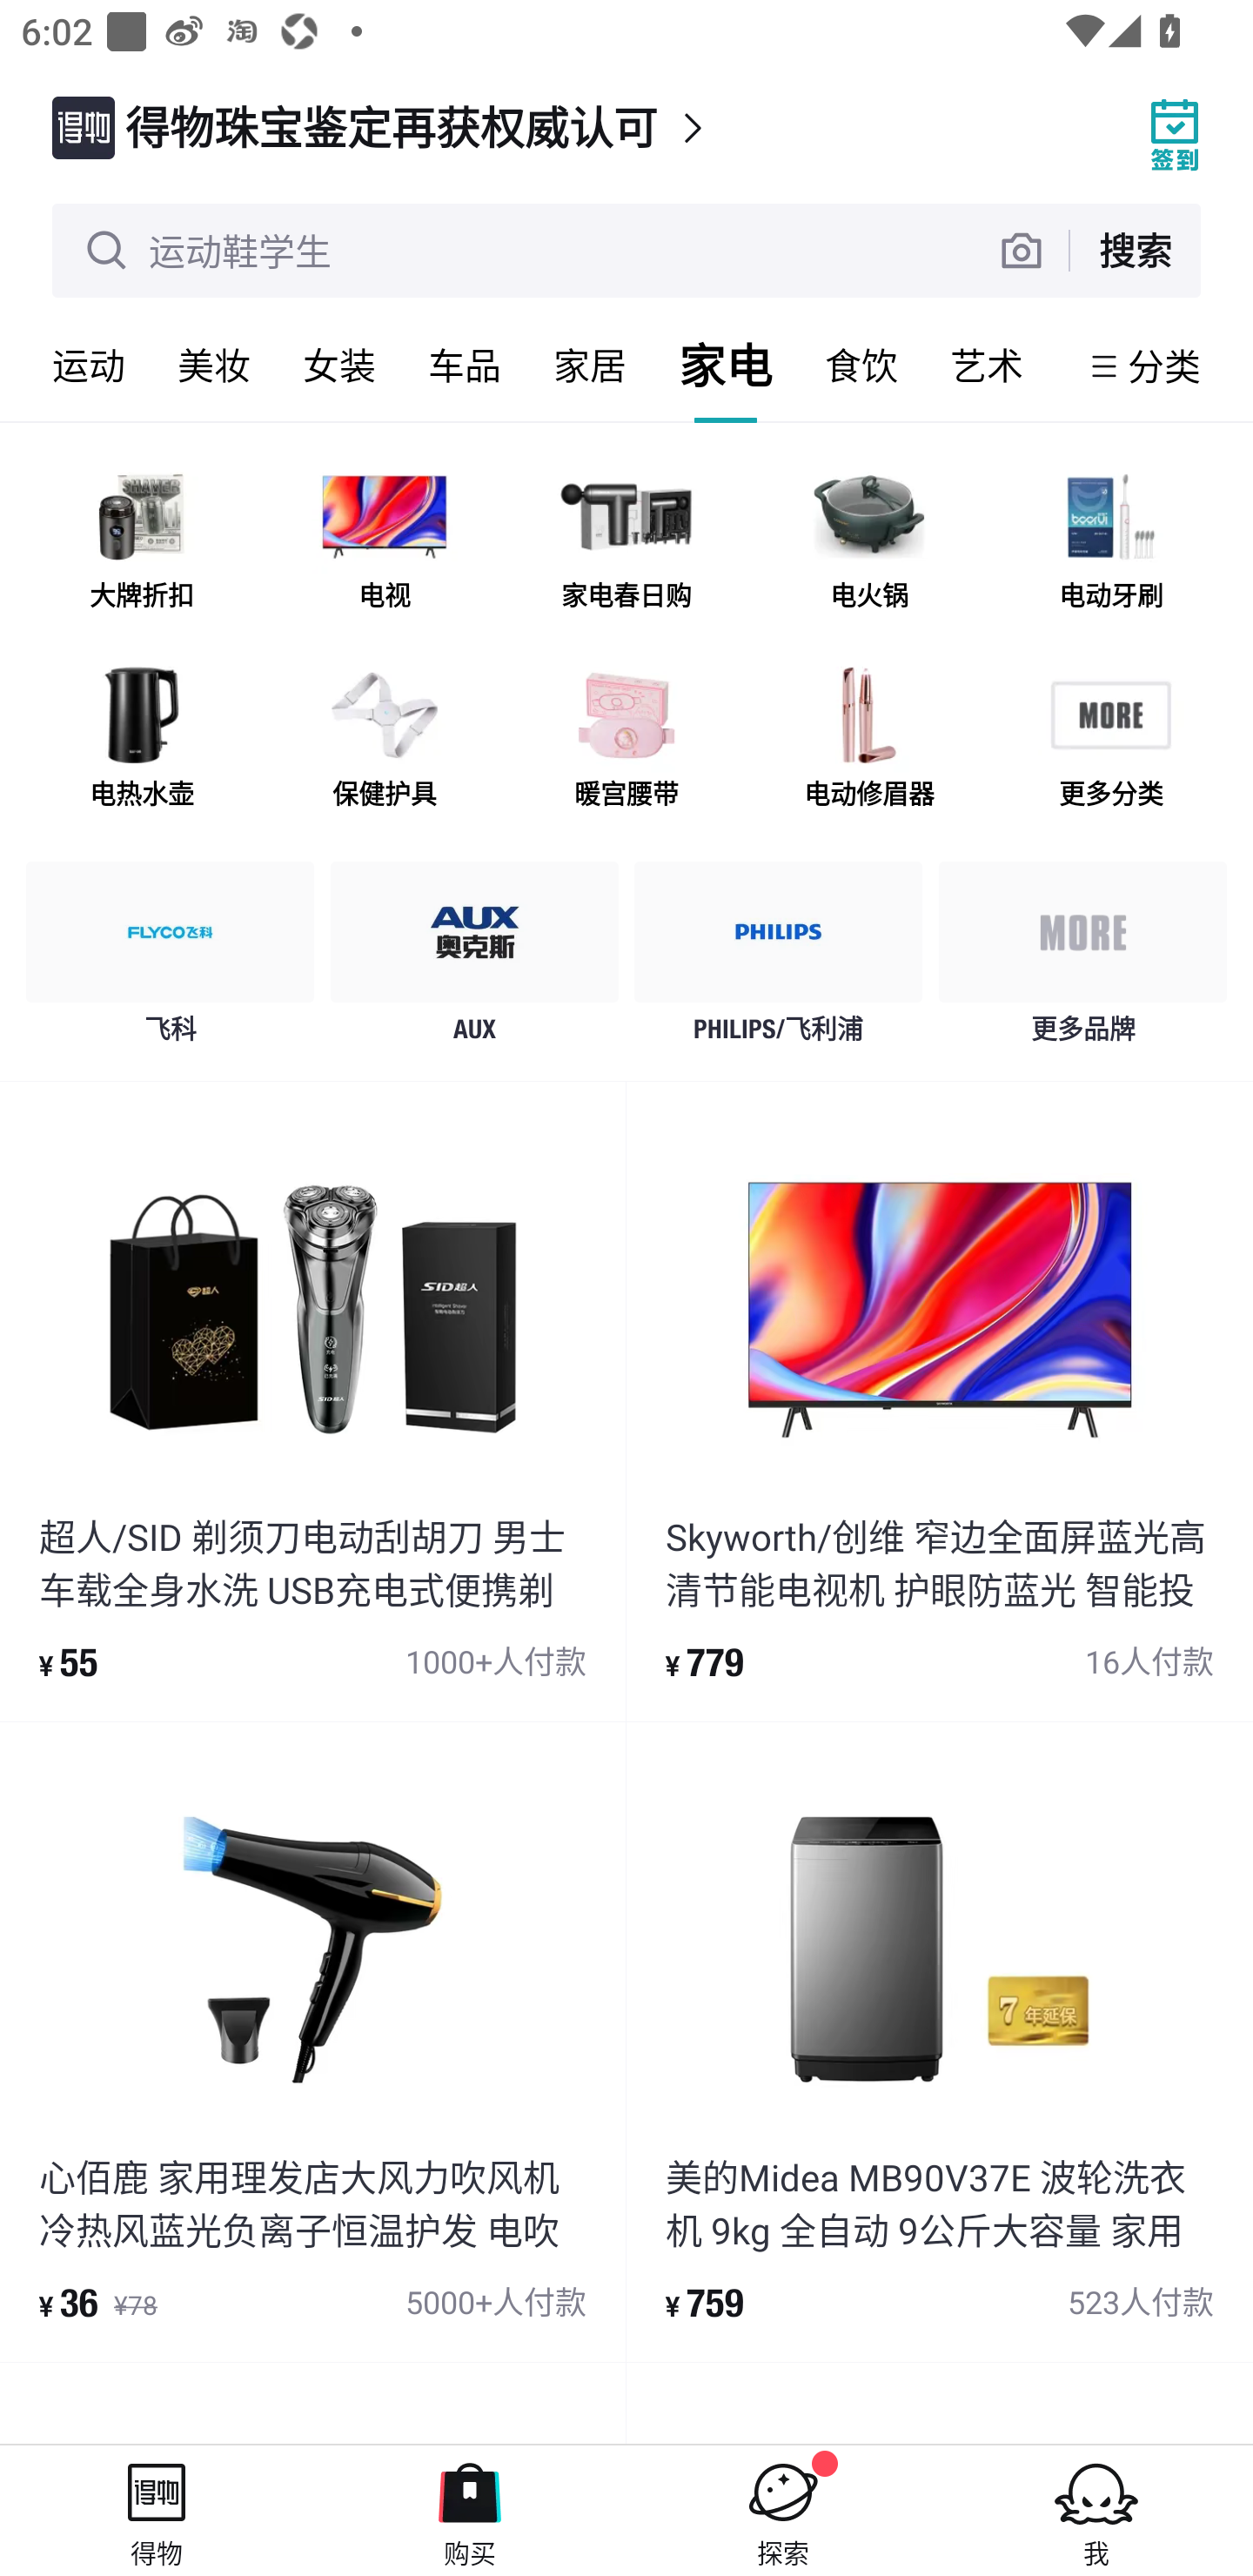 The image size is (1253, 2576). I want to click on 大牌折扣, so click(142, 542).